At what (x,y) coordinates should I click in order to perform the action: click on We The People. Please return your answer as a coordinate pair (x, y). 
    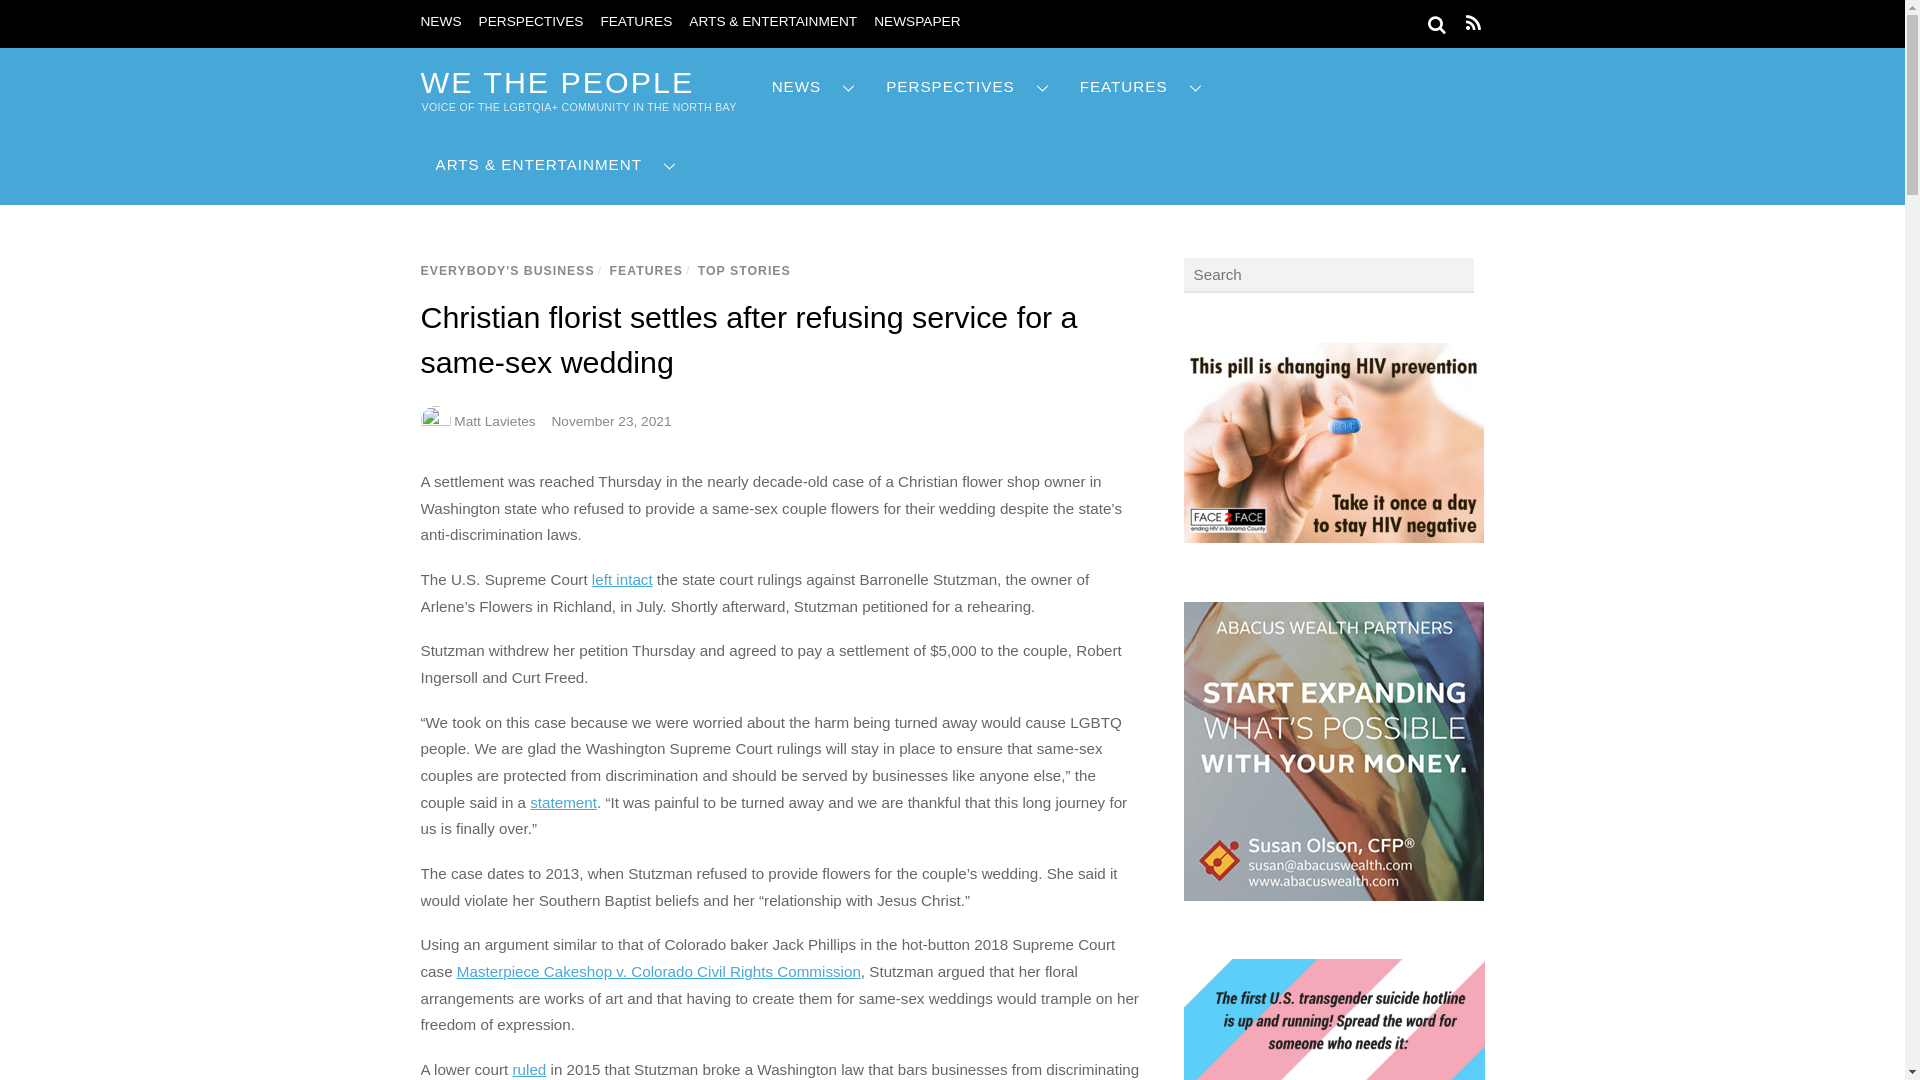
    Looking at the image, I should click on (556, 82).